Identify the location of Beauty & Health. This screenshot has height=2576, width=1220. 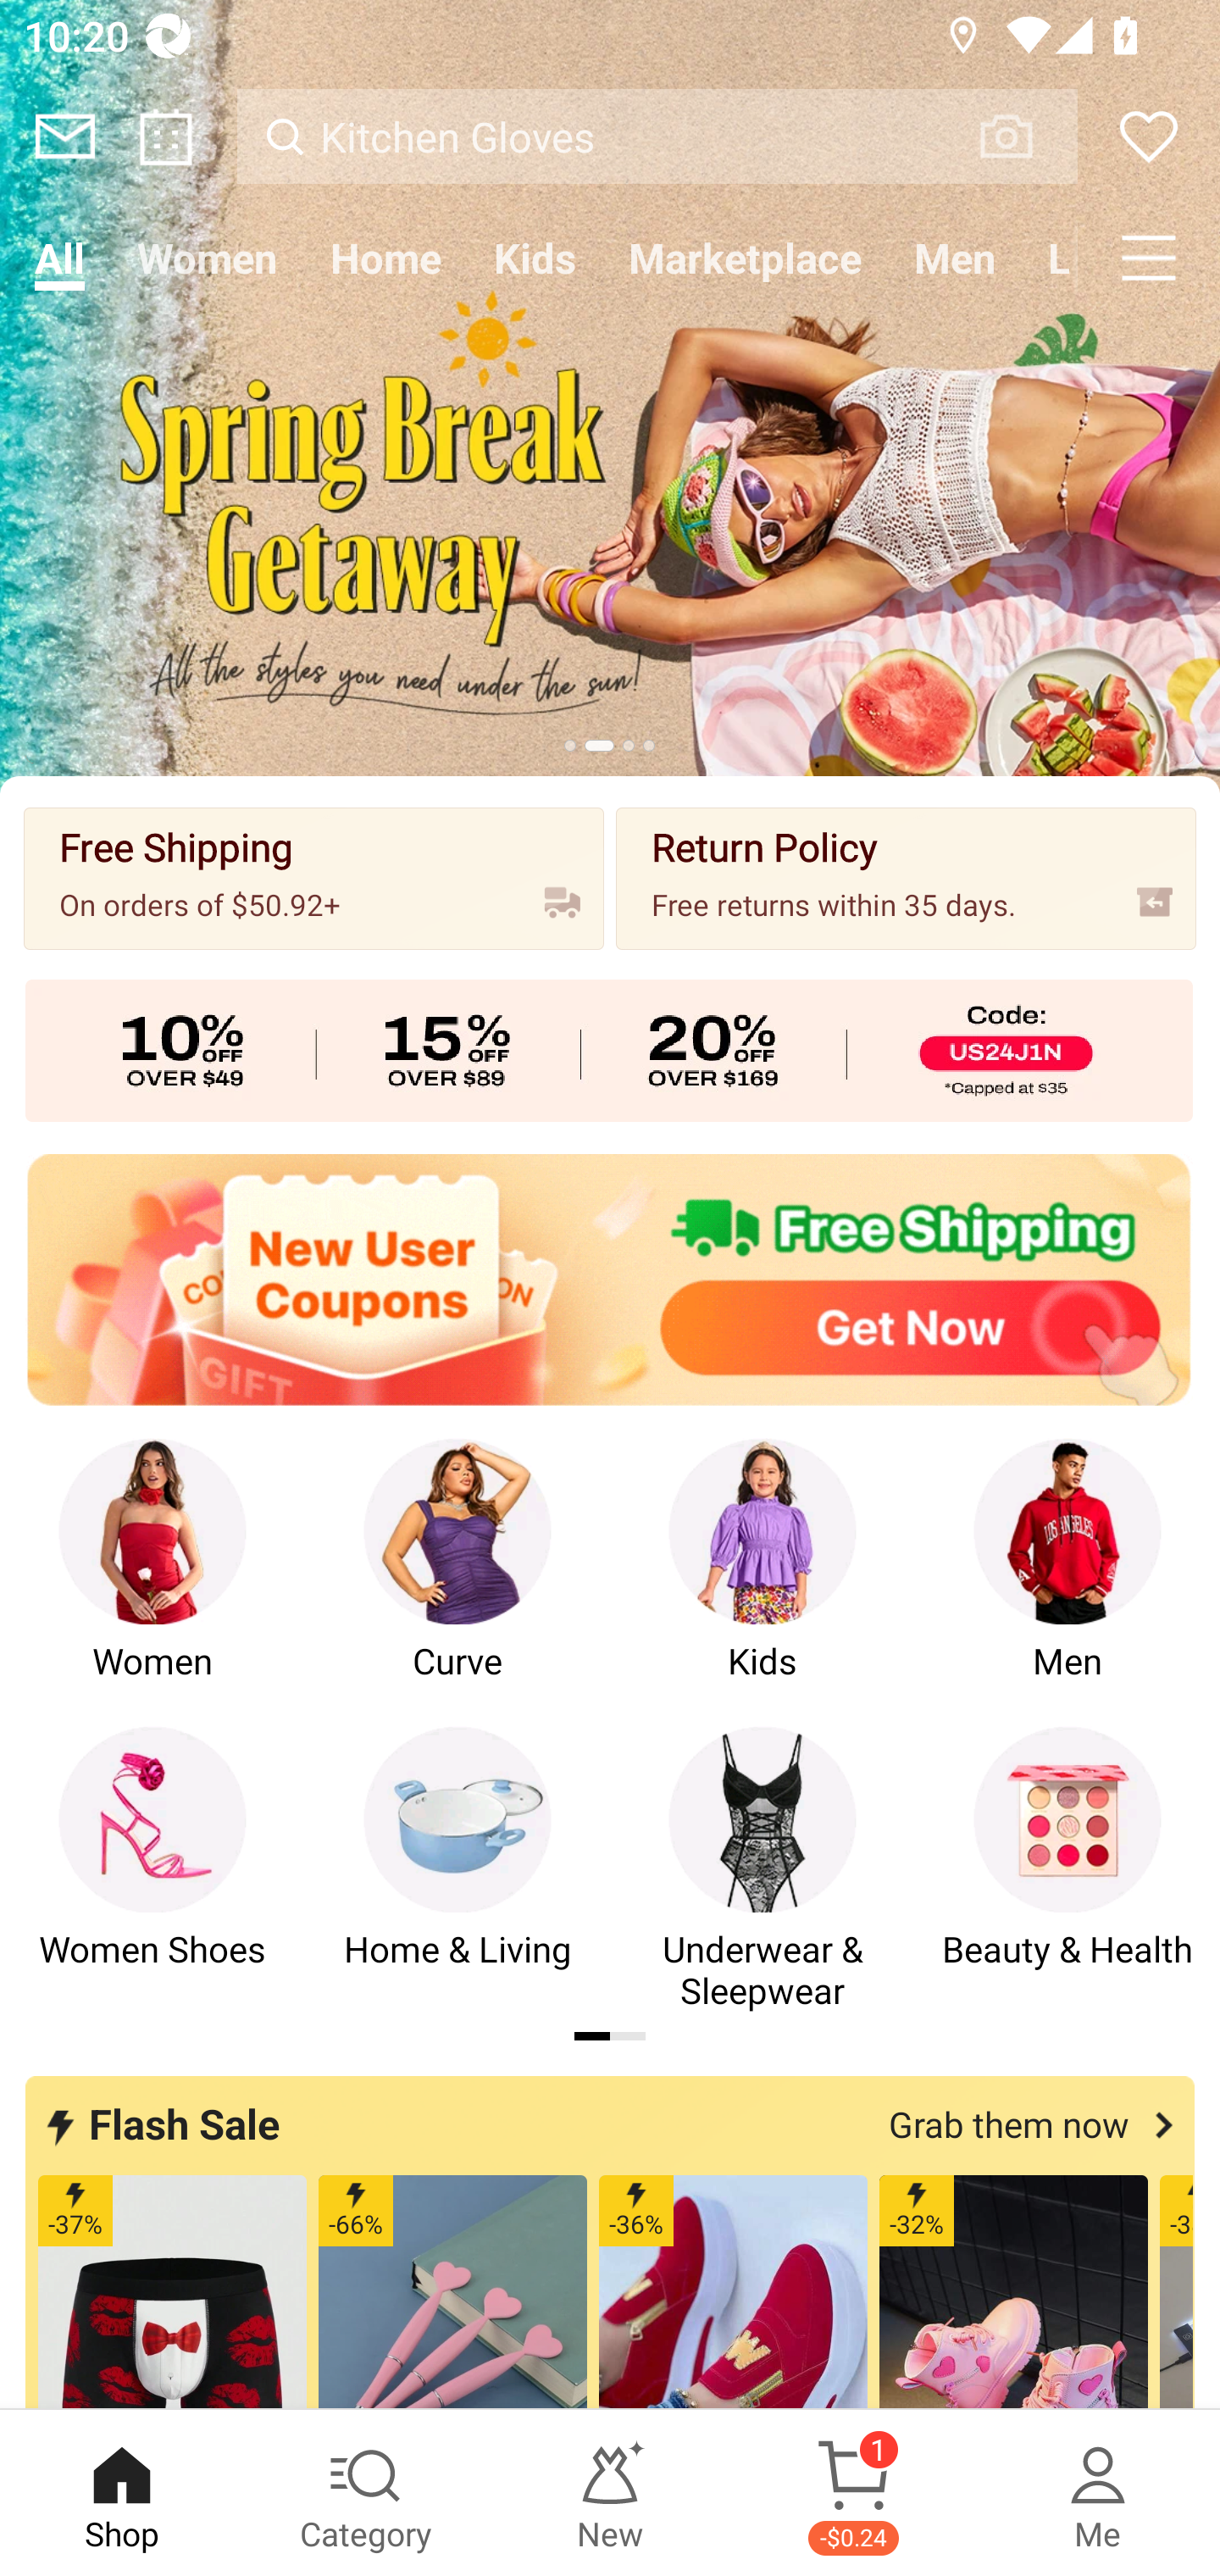
(1067, 1869).